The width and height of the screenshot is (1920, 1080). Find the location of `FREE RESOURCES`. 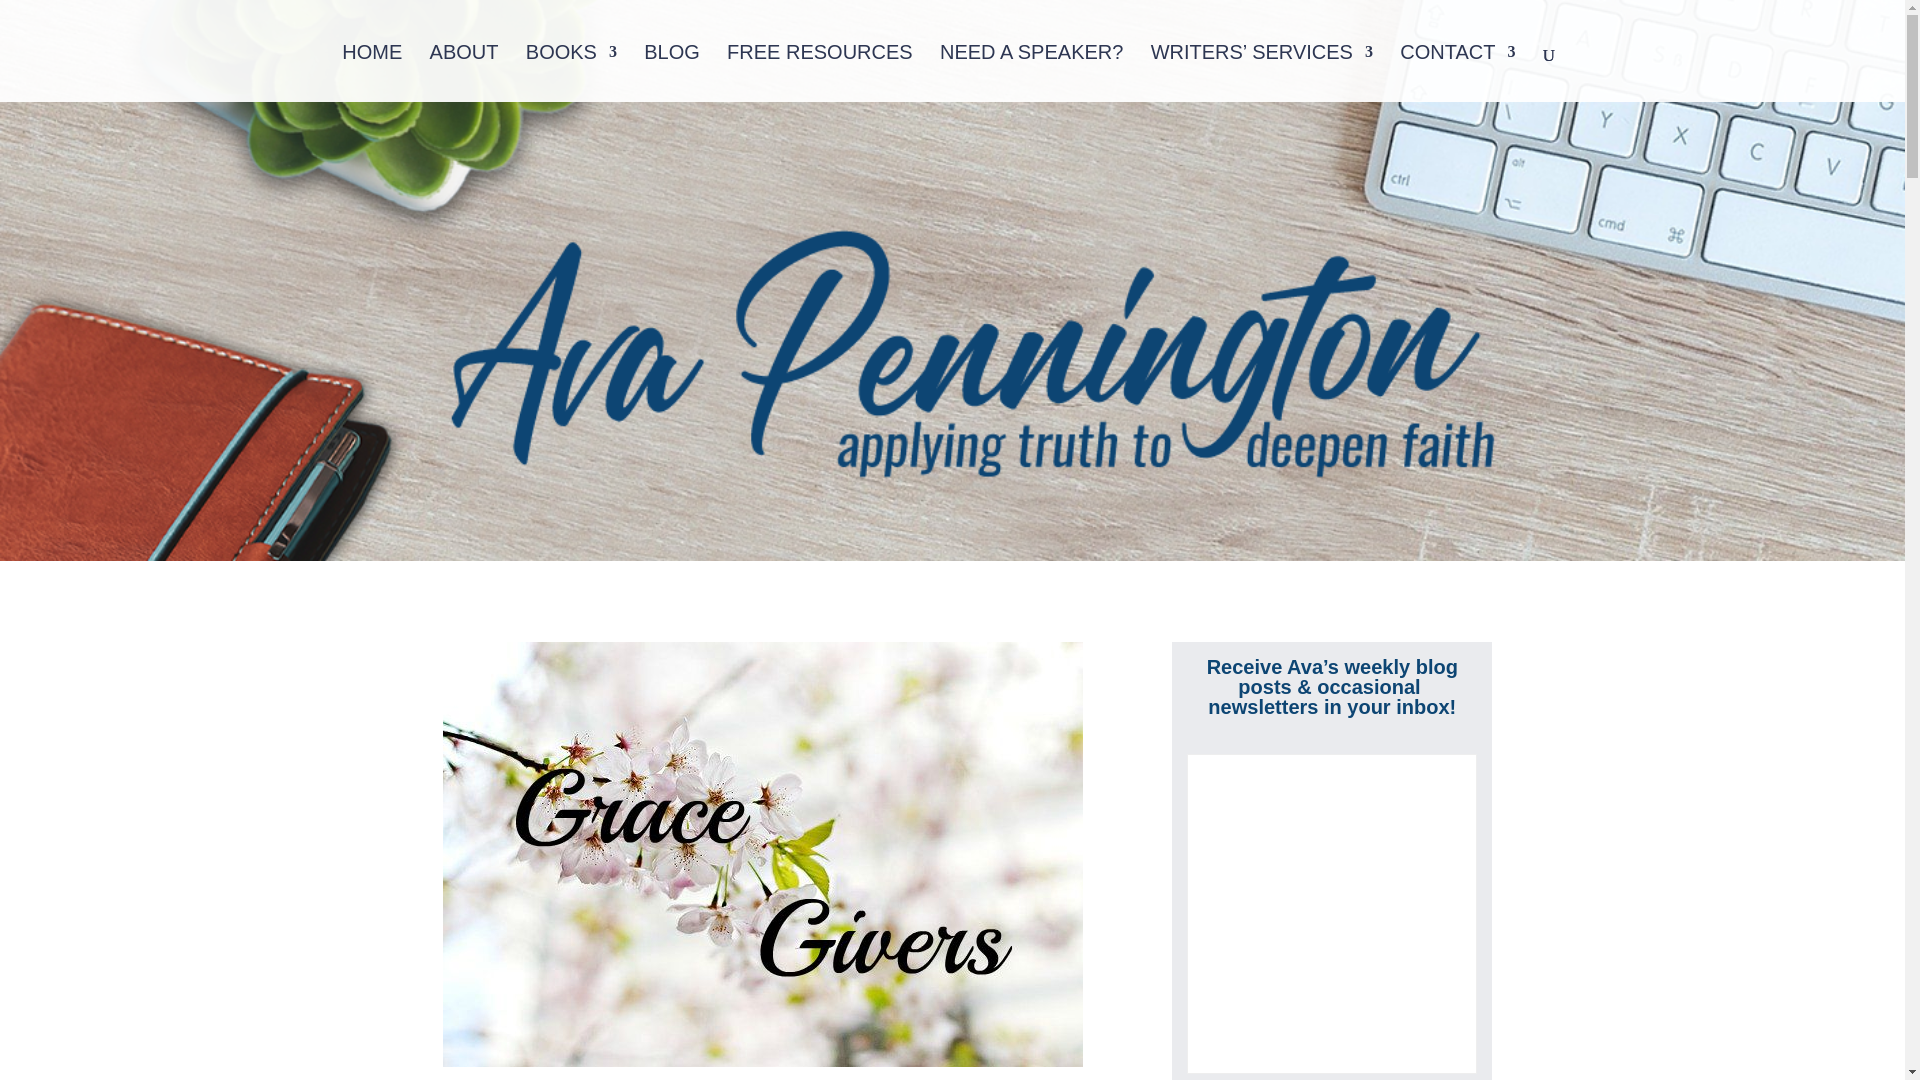

FREE RESOURCES is located at coordinates (820, 73).